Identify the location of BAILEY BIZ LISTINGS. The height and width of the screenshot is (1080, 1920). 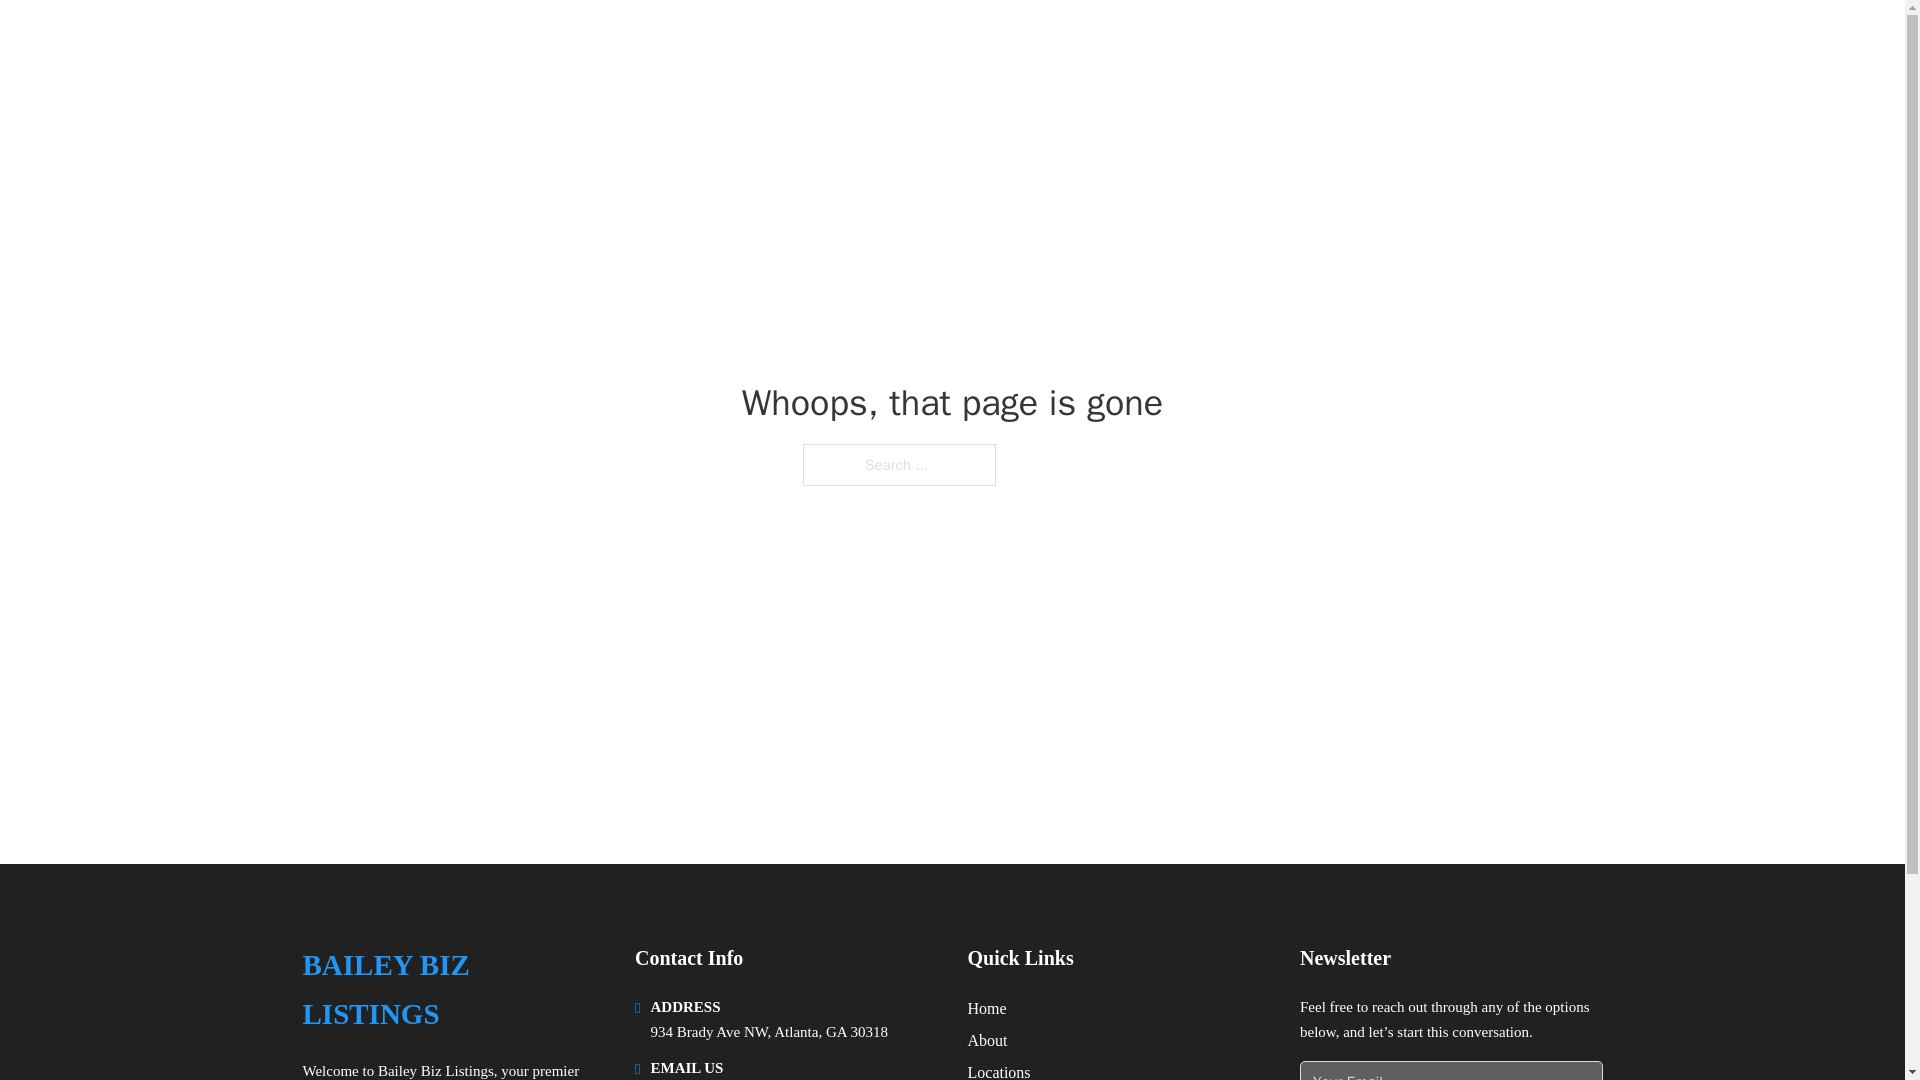
(473, 42).